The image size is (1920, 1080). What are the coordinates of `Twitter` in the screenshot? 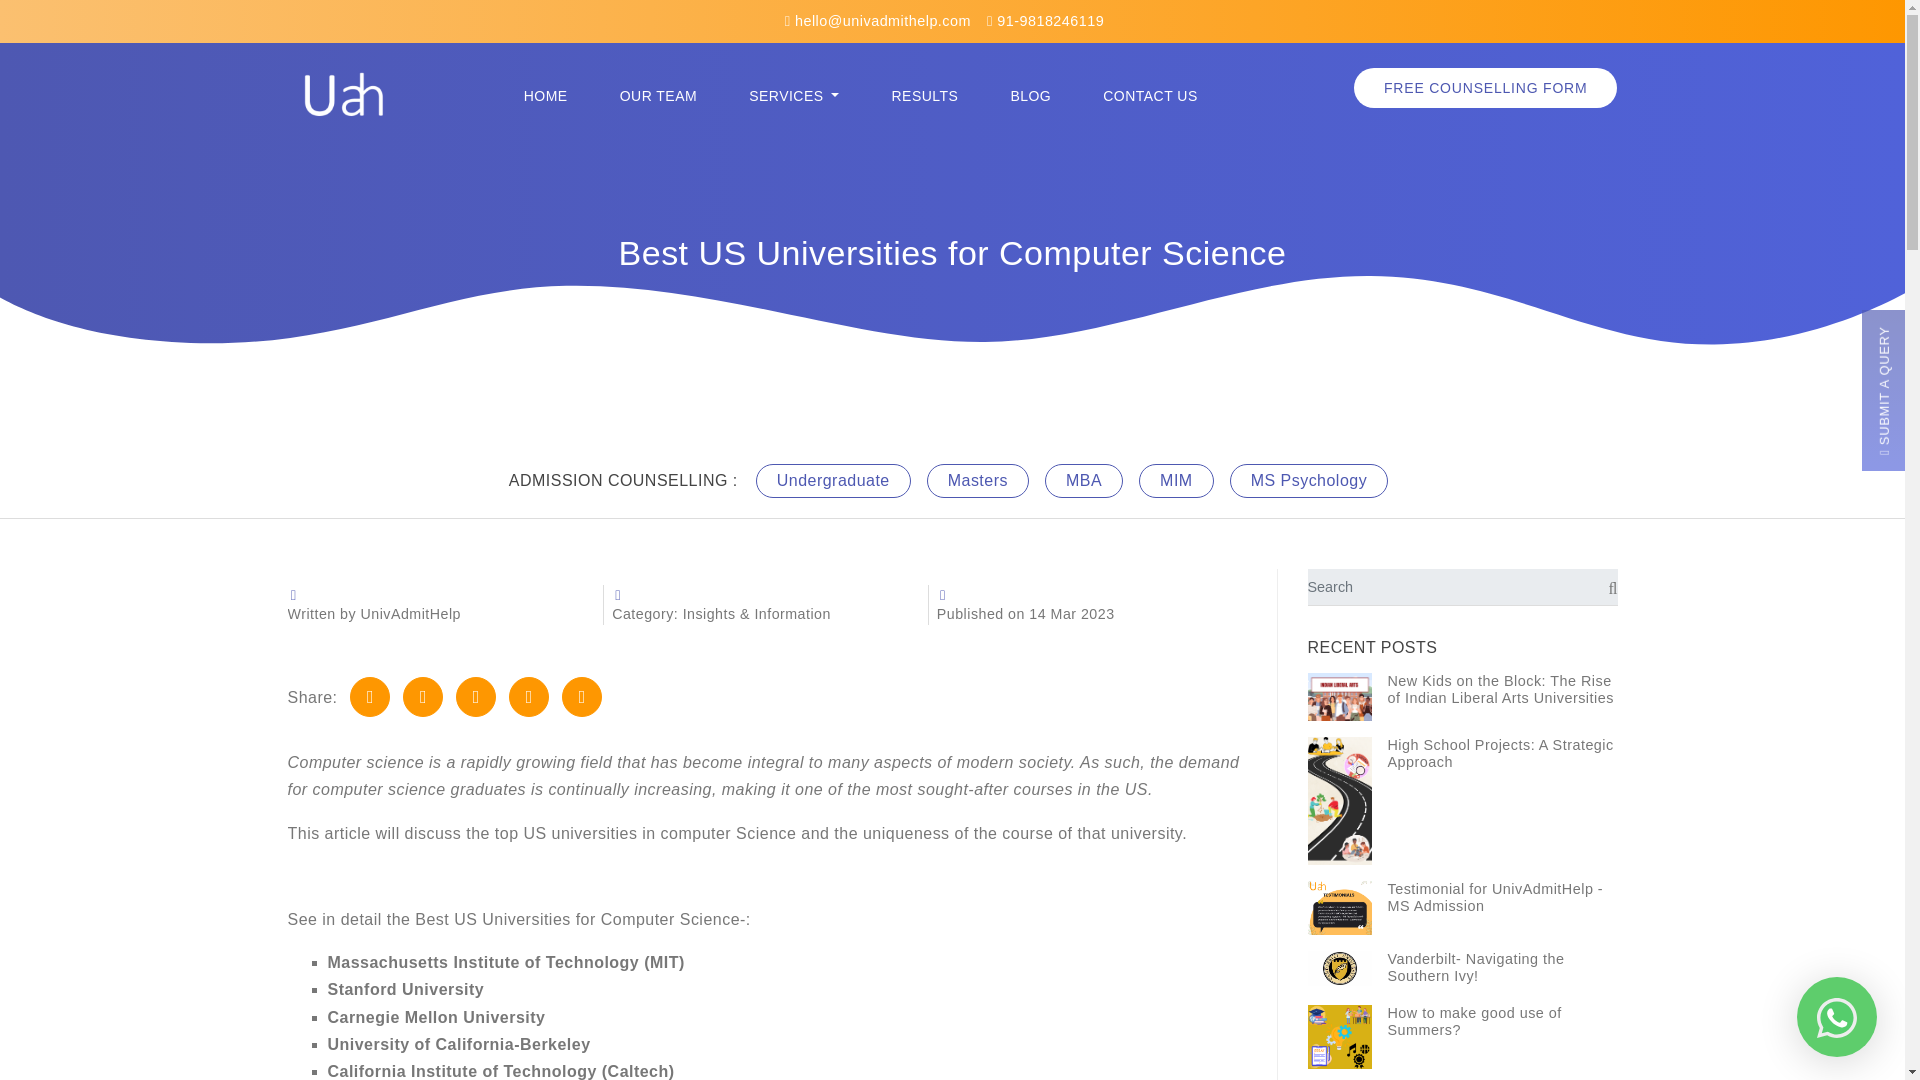 It's located at (423, 697).